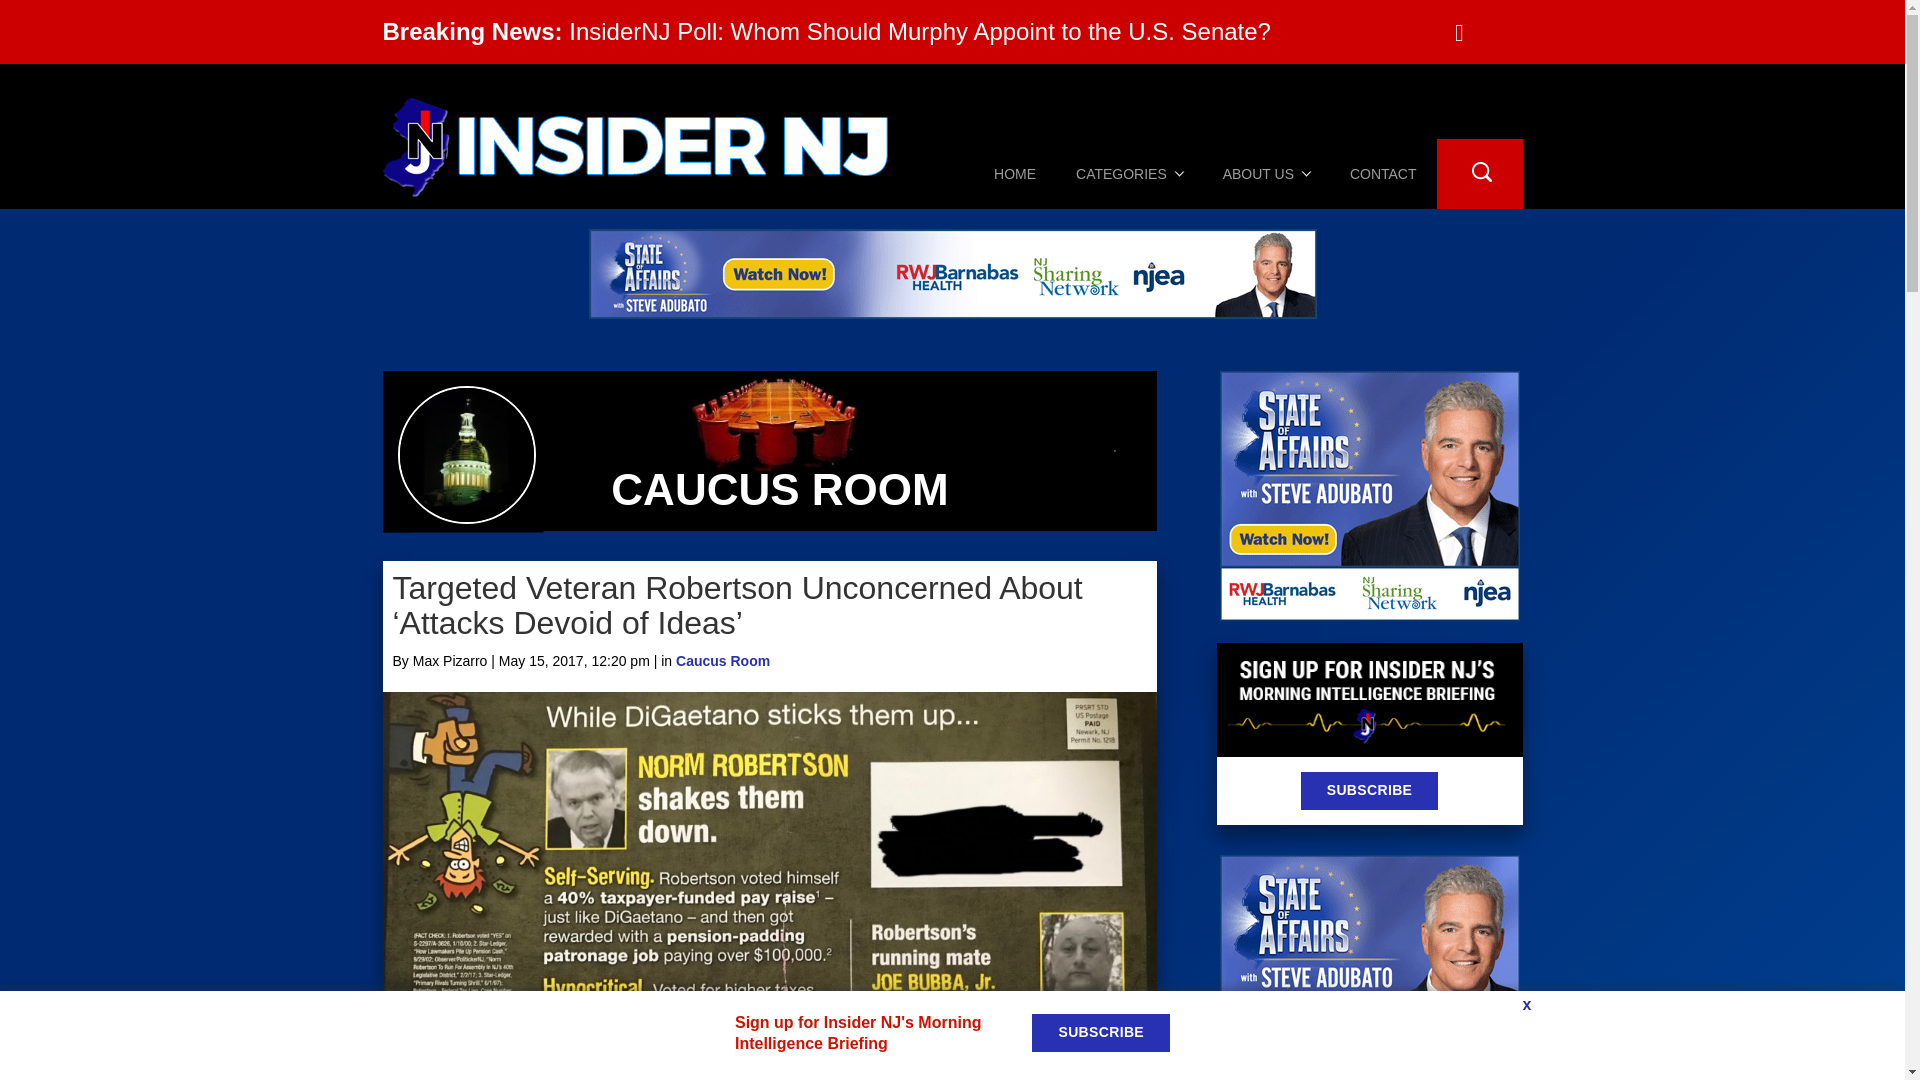 This screenshot has width=1920, height=1080. Describe the element at coordinates (1014, 174) in the screenshot. I see `HOME` at that location.